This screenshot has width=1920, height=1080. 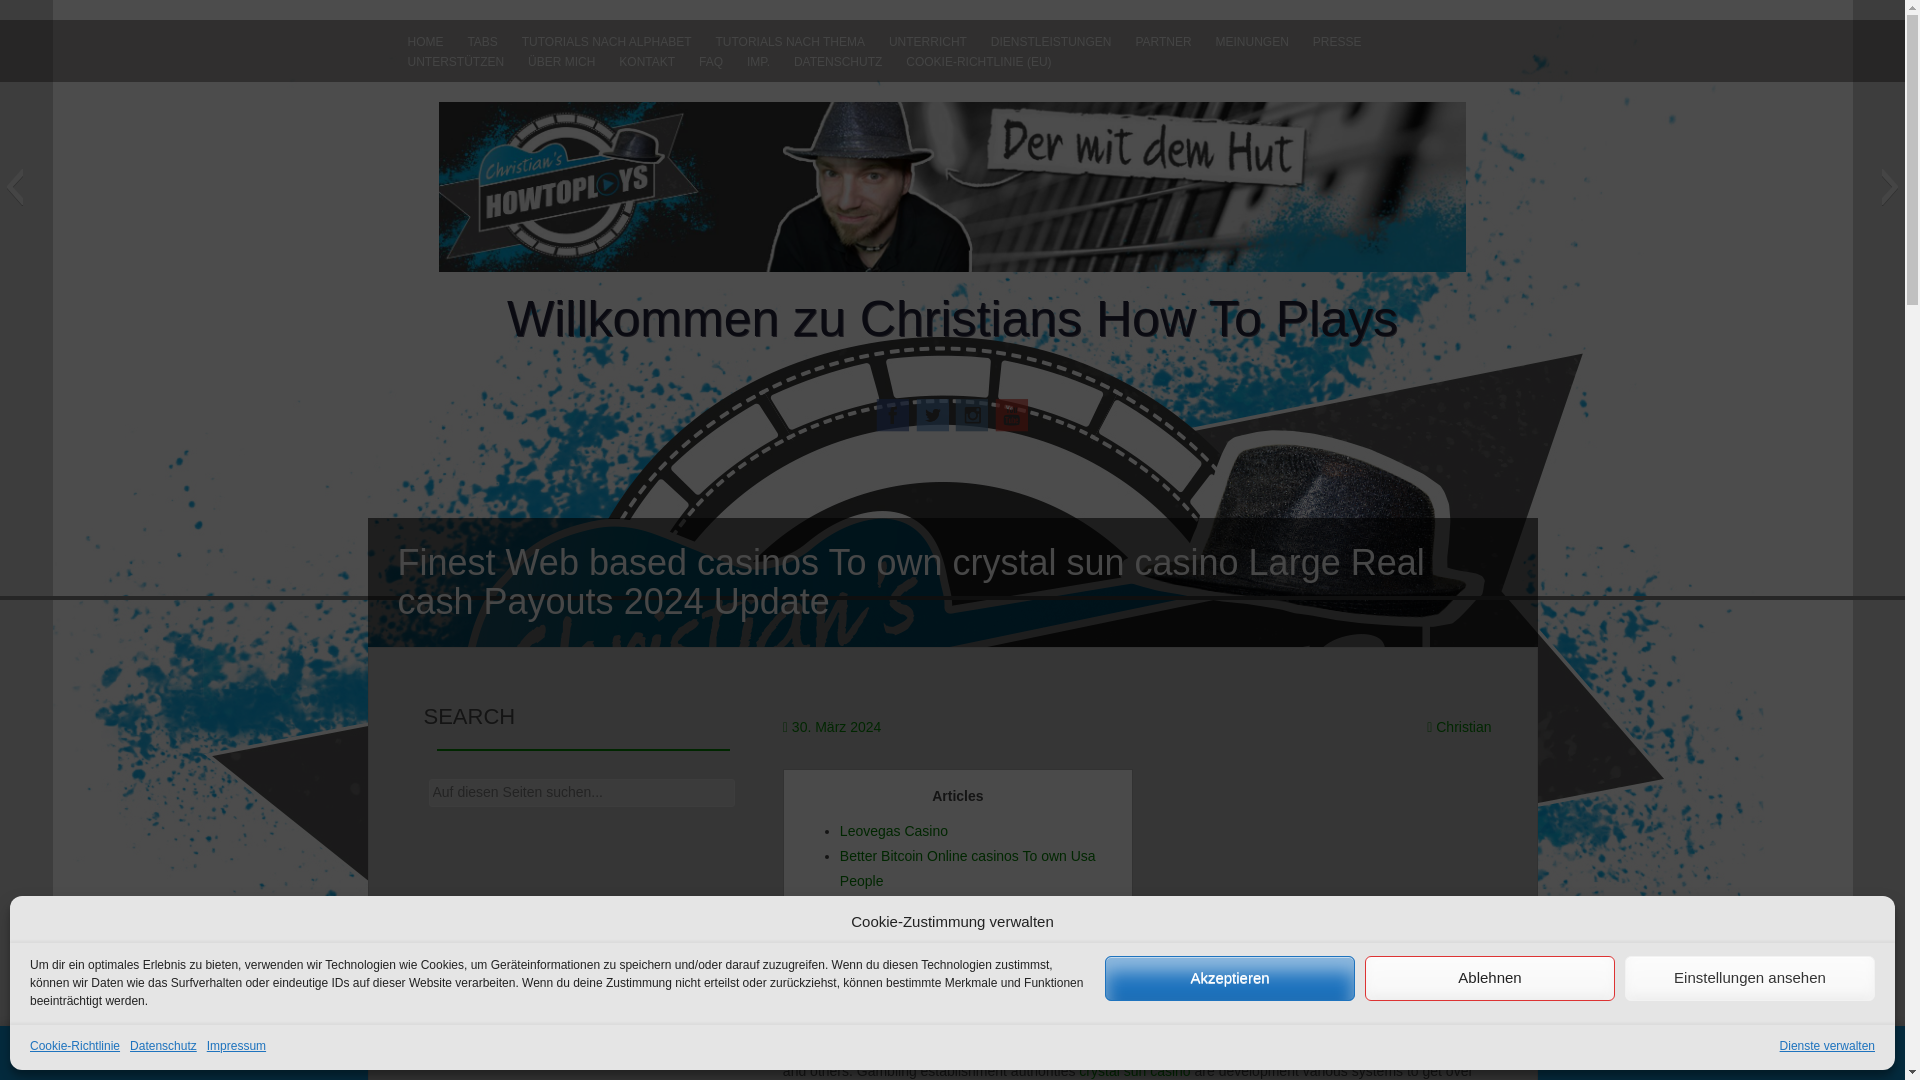 I want to click on DATENSCHUTZ, so click(x=838, y=62).